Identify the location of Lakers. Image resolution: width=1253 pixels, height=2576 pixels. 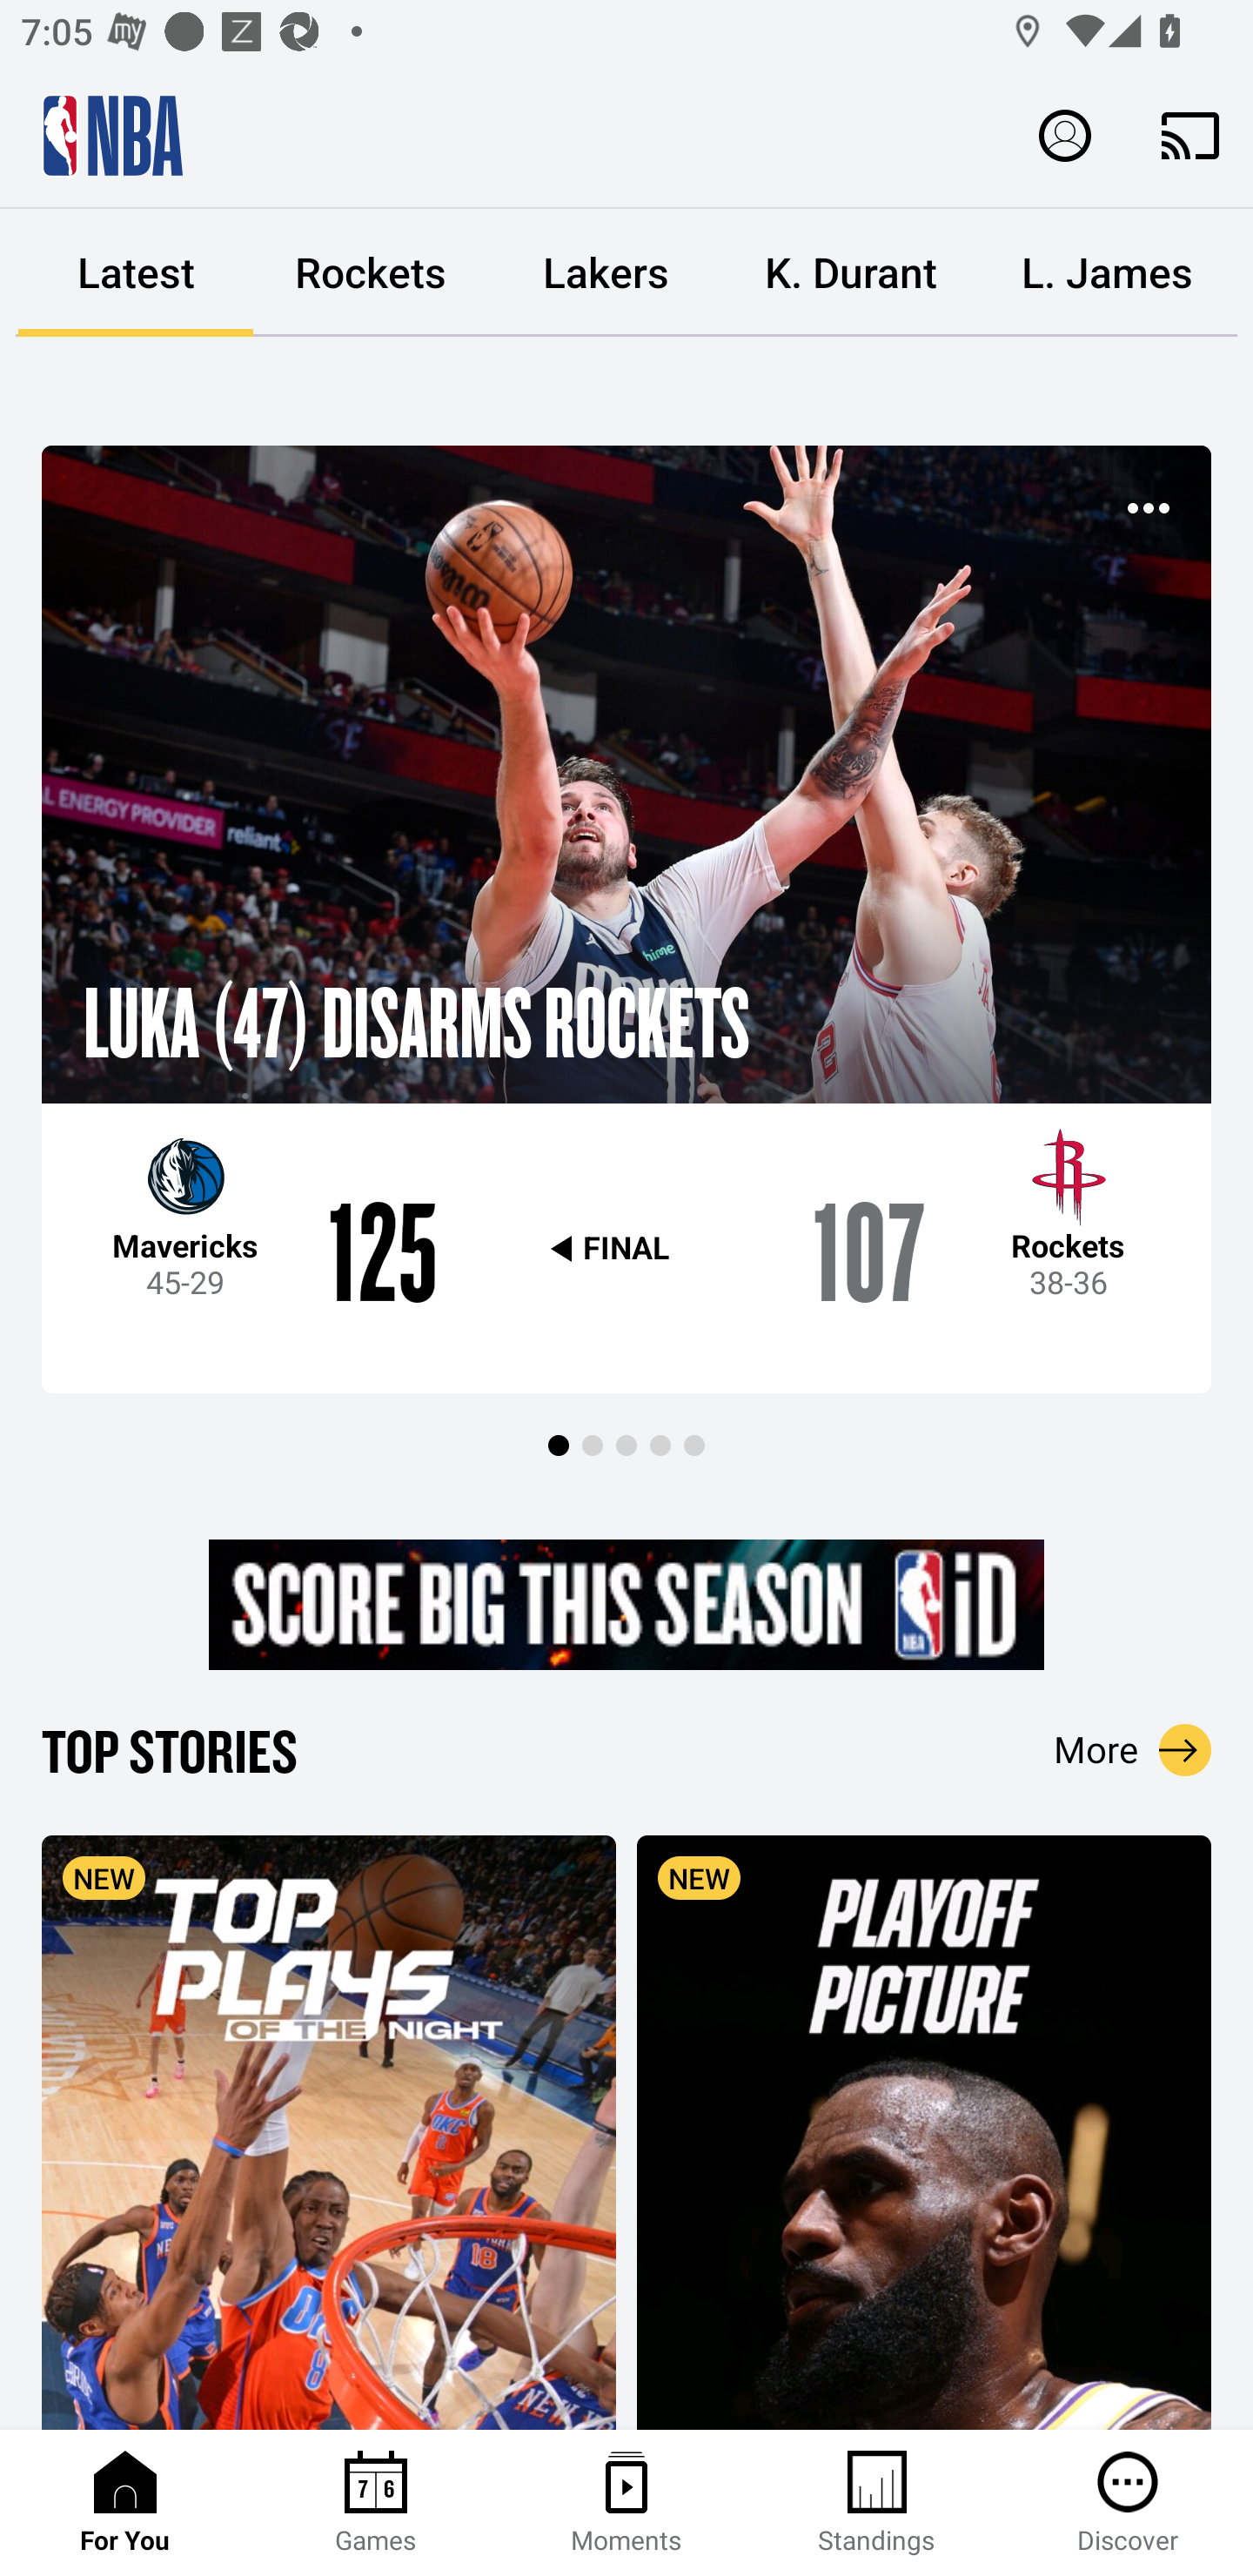
(606, 273).